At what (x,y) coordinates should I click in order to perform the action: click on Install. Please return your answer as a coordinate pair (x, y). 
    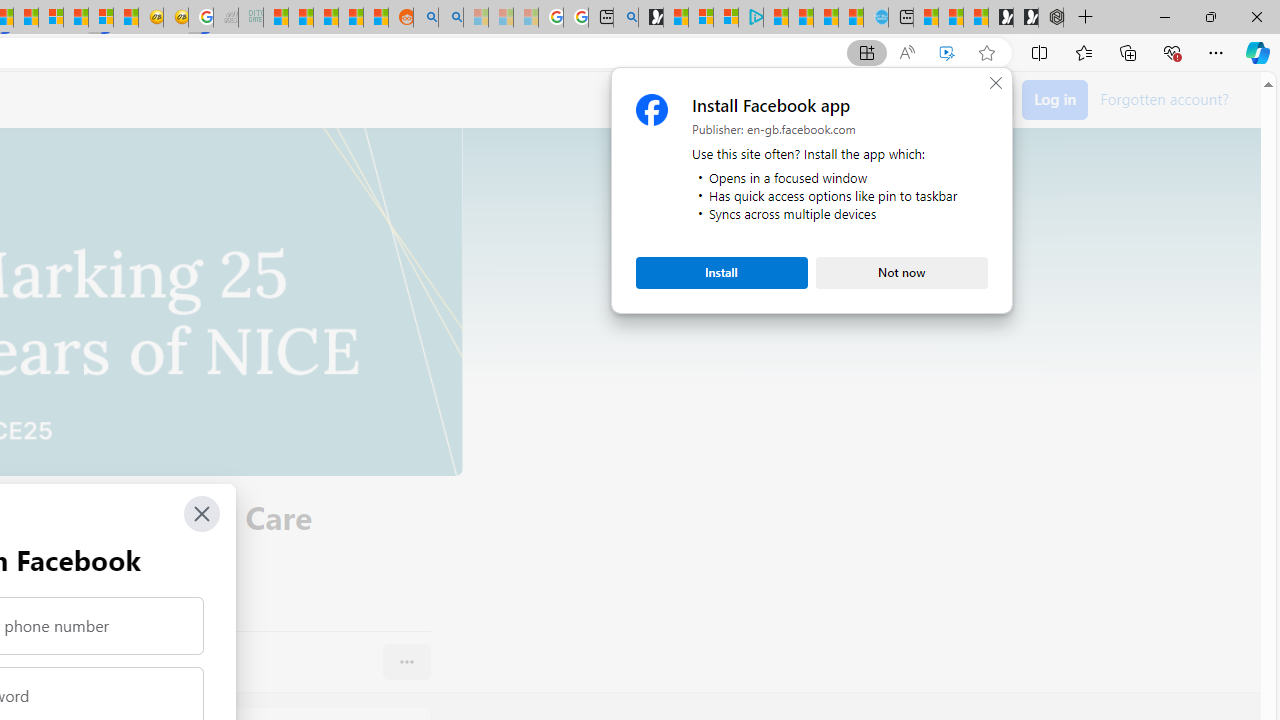
    Looking at the image, I should click on (722, 272).